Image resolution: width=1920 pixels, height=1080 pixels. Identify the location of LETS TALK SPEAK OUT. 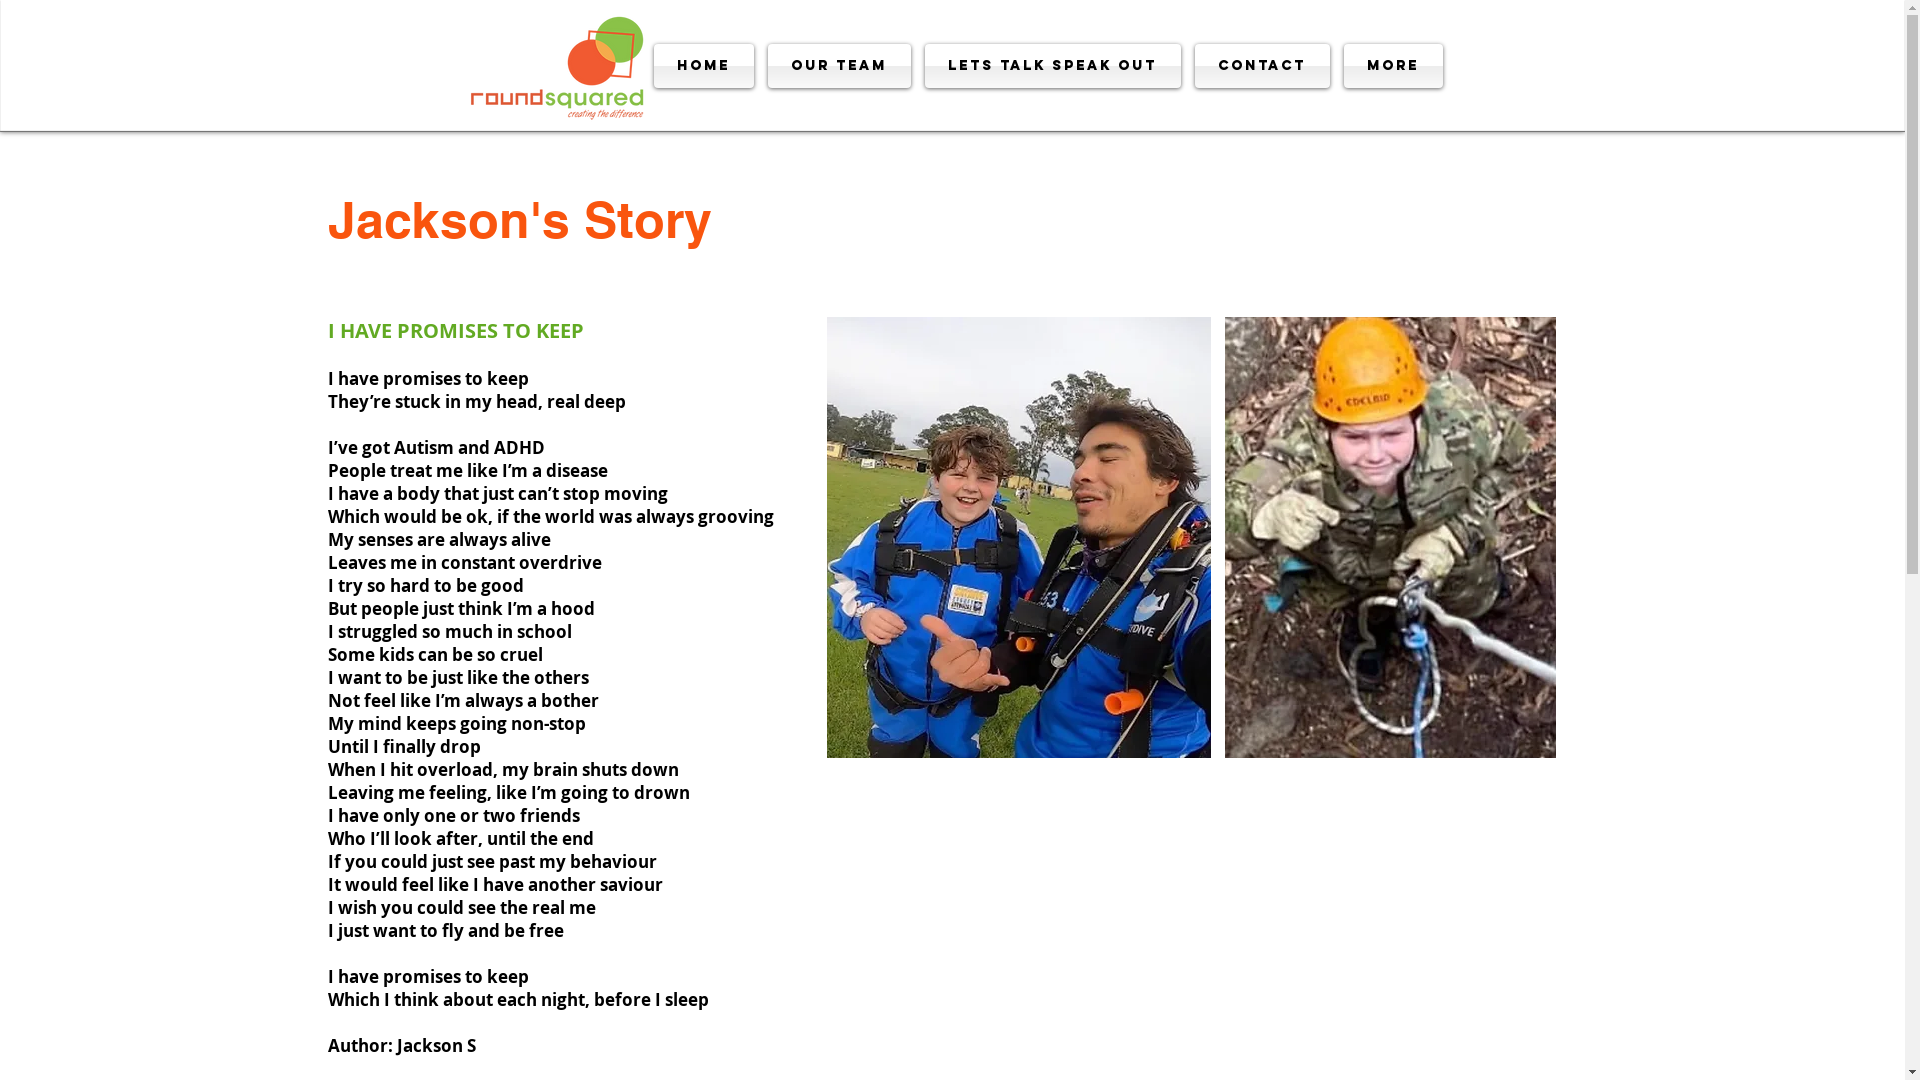
(1053, 66).